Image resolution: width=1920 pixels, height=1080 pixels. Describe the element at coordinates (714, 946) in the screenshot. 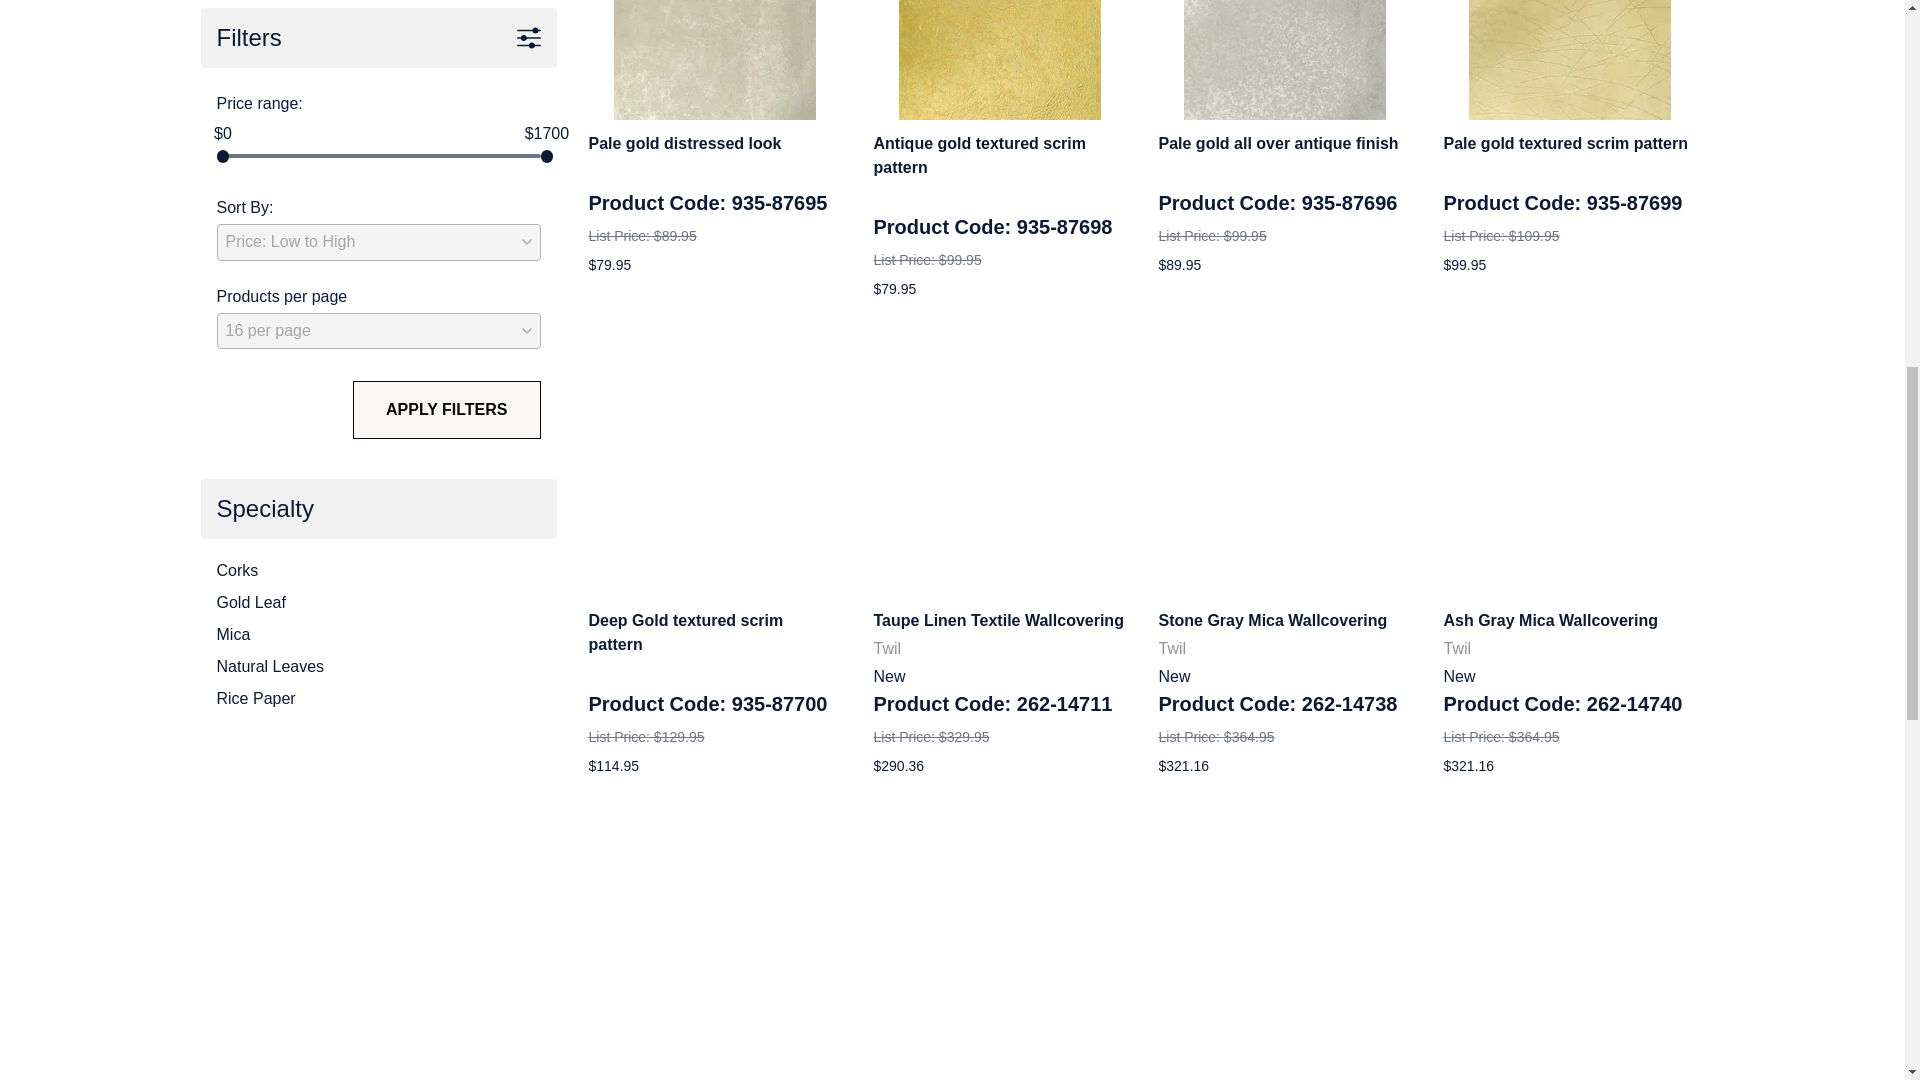

I see `Dark Stone Gray Mica Wallcovering` at that location.